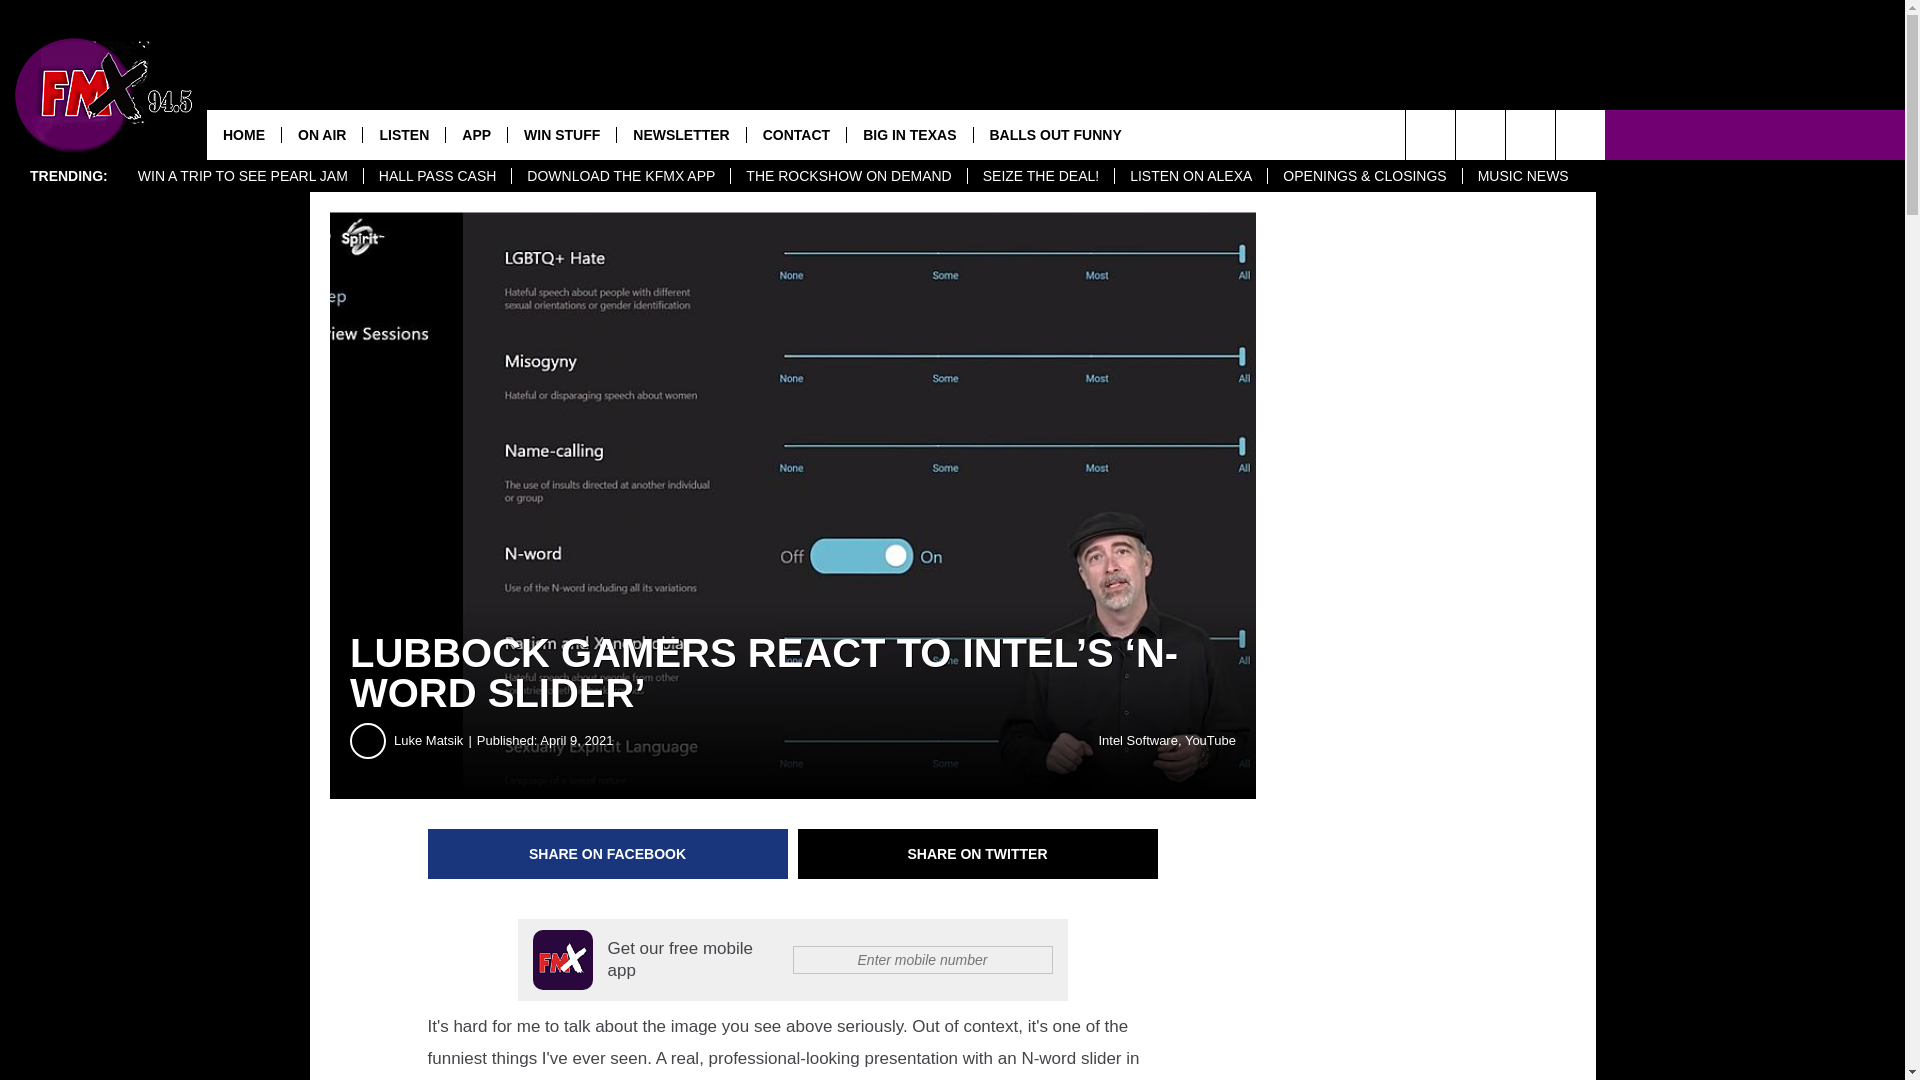 This screenshot has height=1080, width=1920. What do you see at coordinates (68, 176) in the screenshot?
I see `TRENDING:` at bounding box center [68, 176].